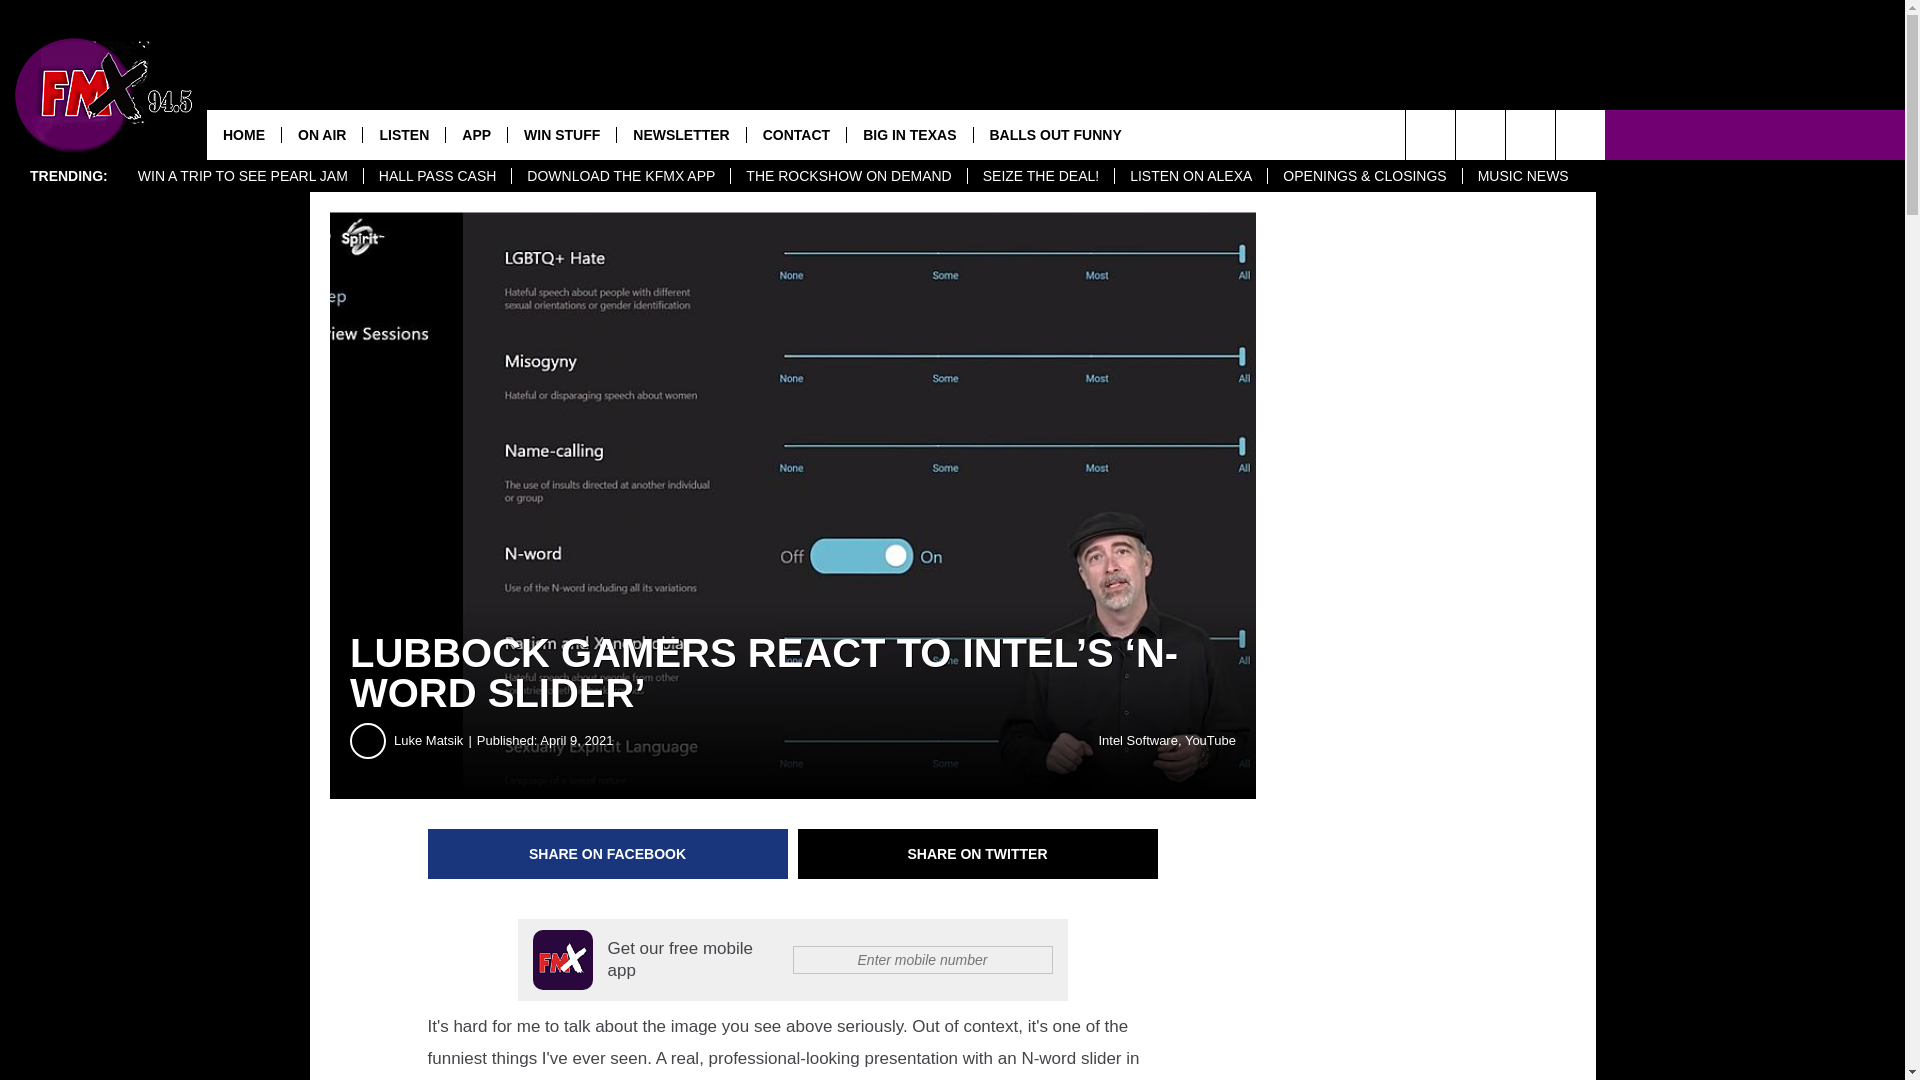 This screenshot has height=1080, width=1920. What do you see at coordinates (68, 176) in the screenshot?
I see `TRENDING:` at bounding box center [68, 176].